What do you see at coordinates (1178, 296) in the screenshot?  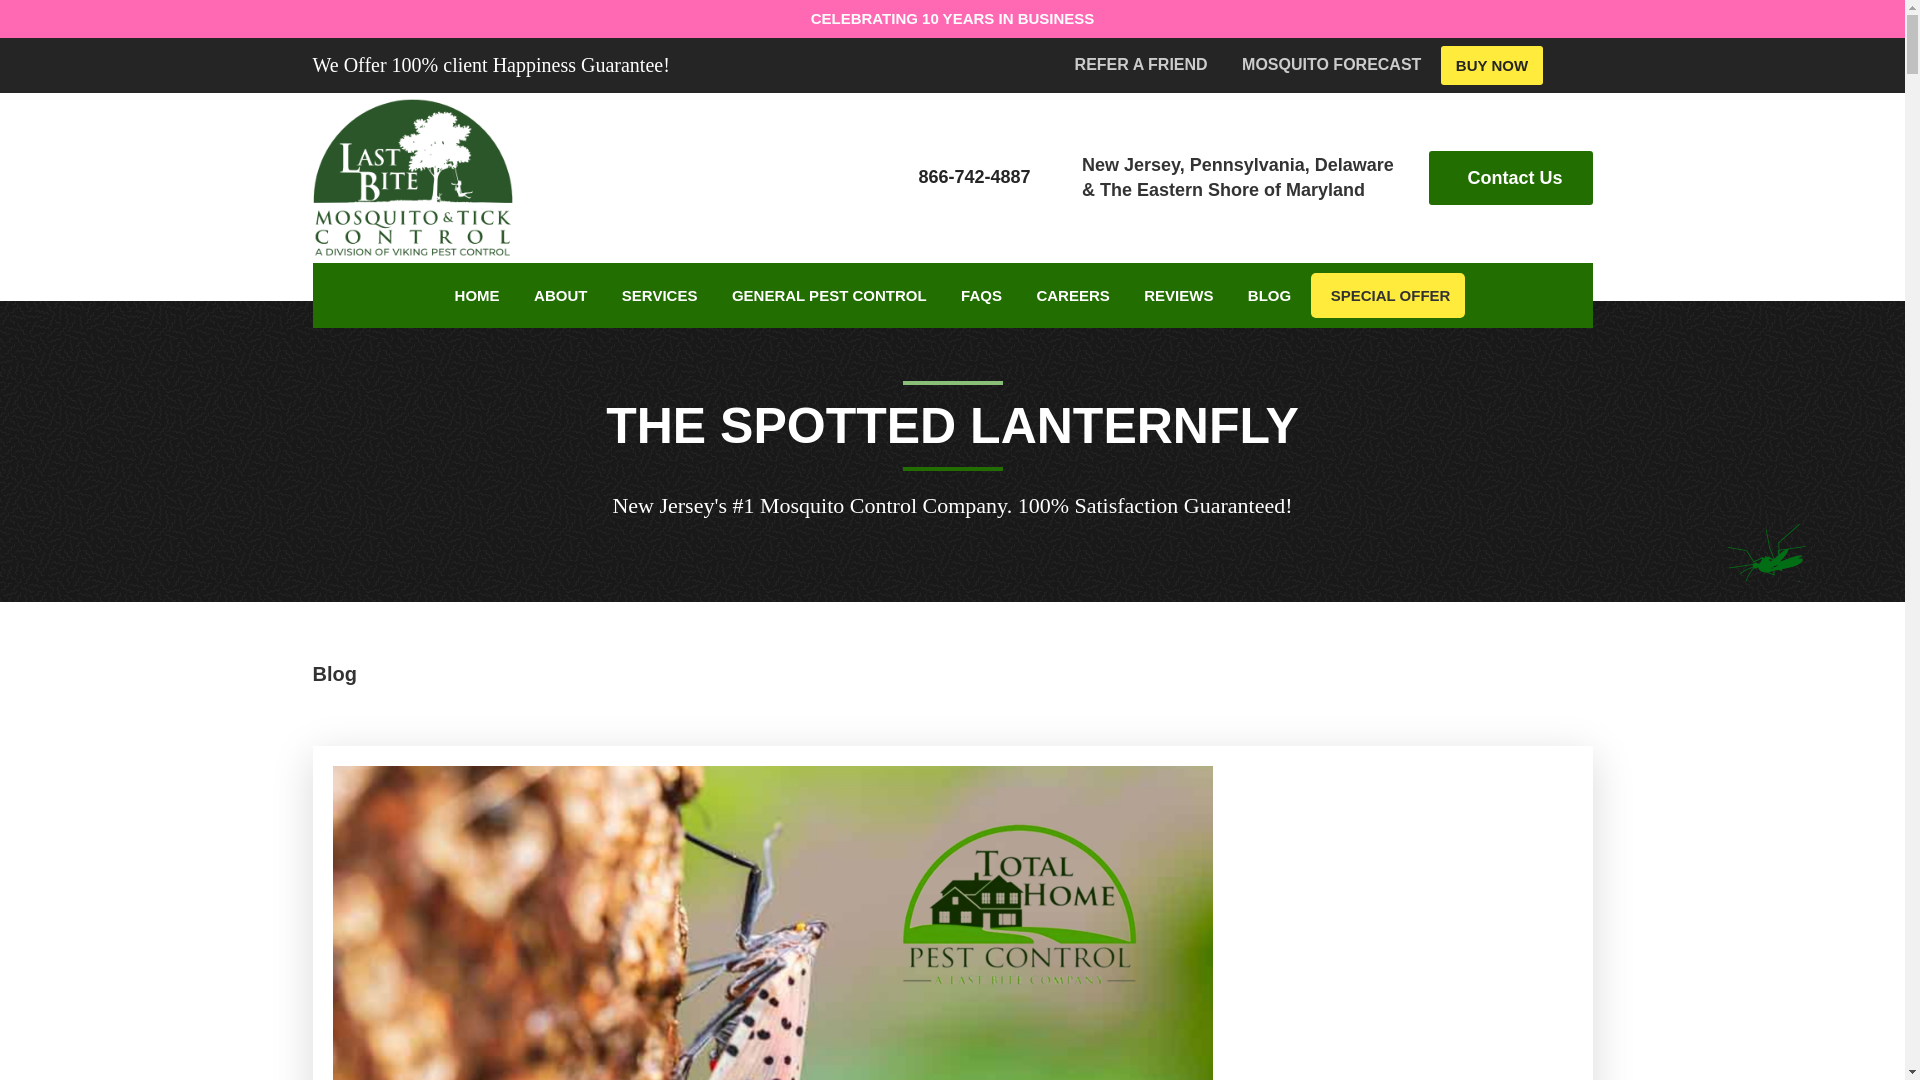 I see `REVIEWS` at bounding box center [1178, 296].